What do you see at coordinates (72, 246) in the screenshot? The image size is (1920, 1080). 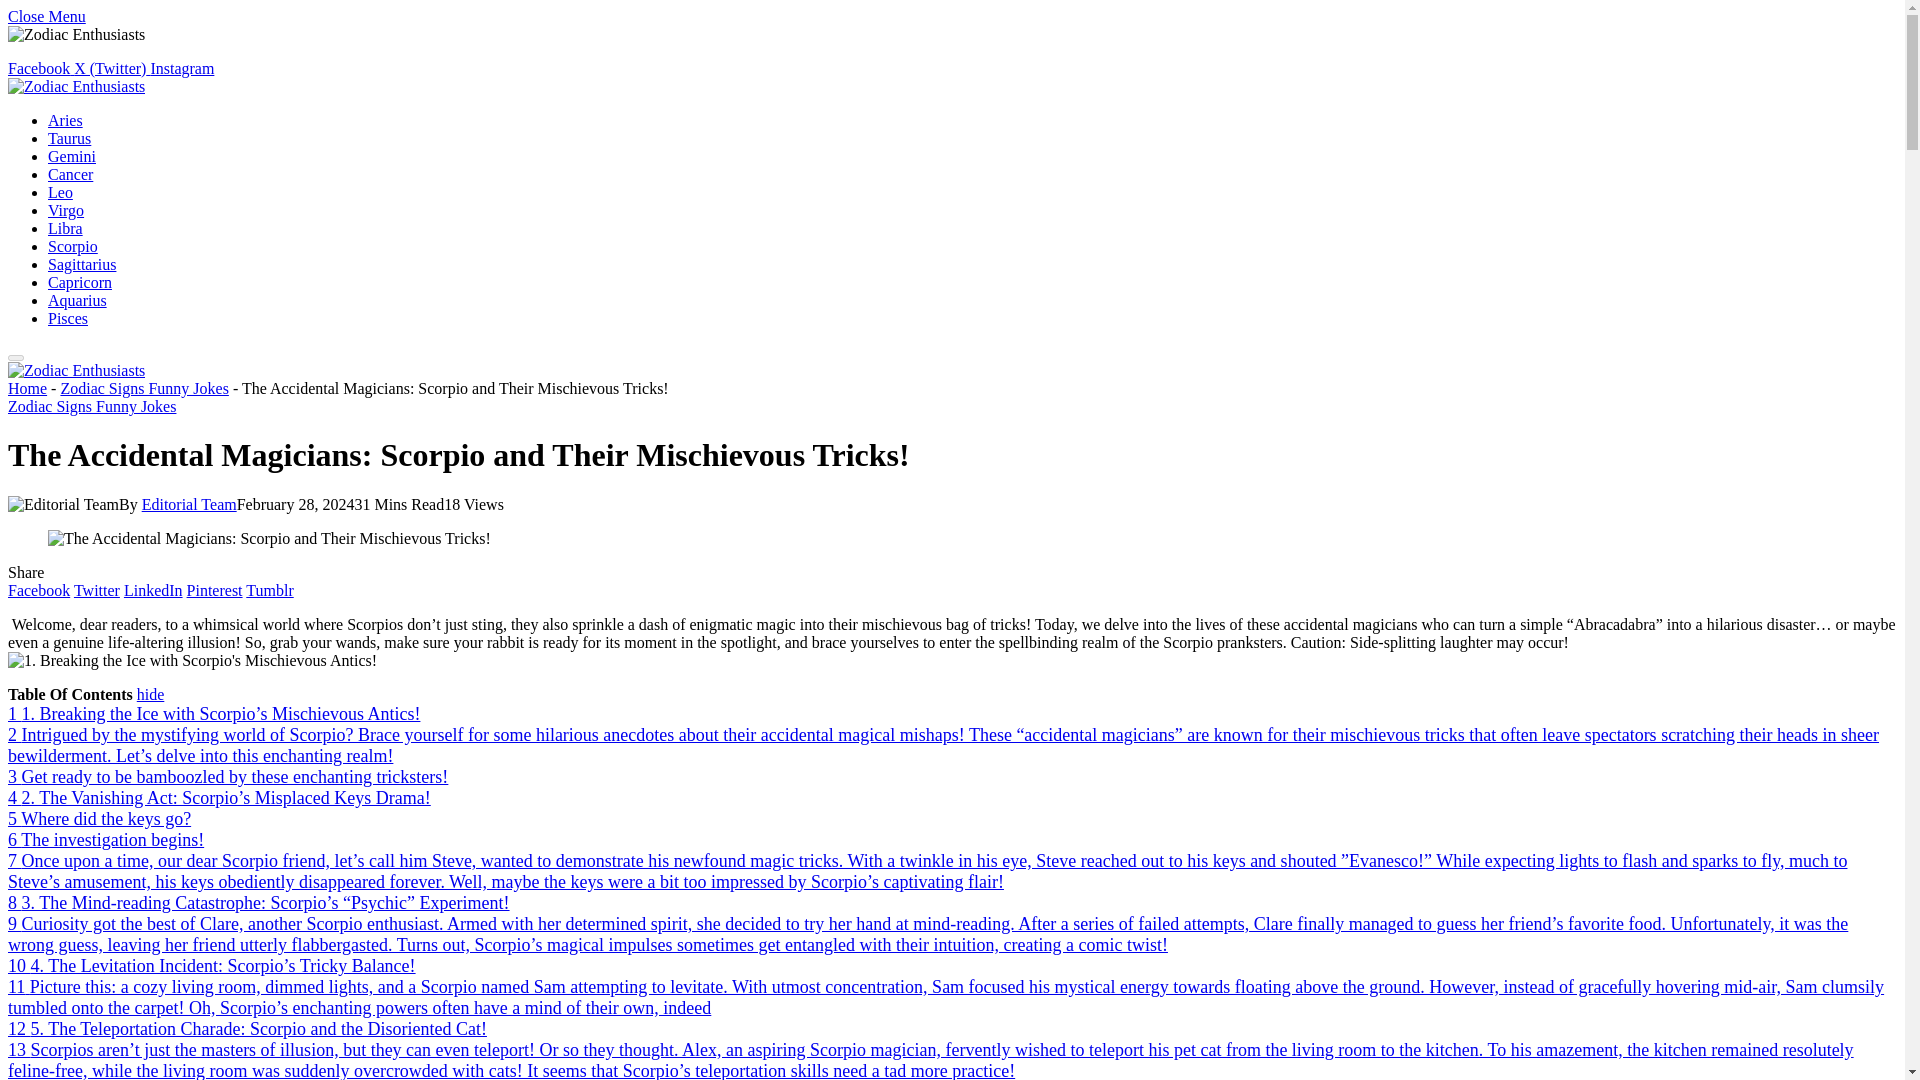 I see `Scorpio` at bounding box center [72, 246].